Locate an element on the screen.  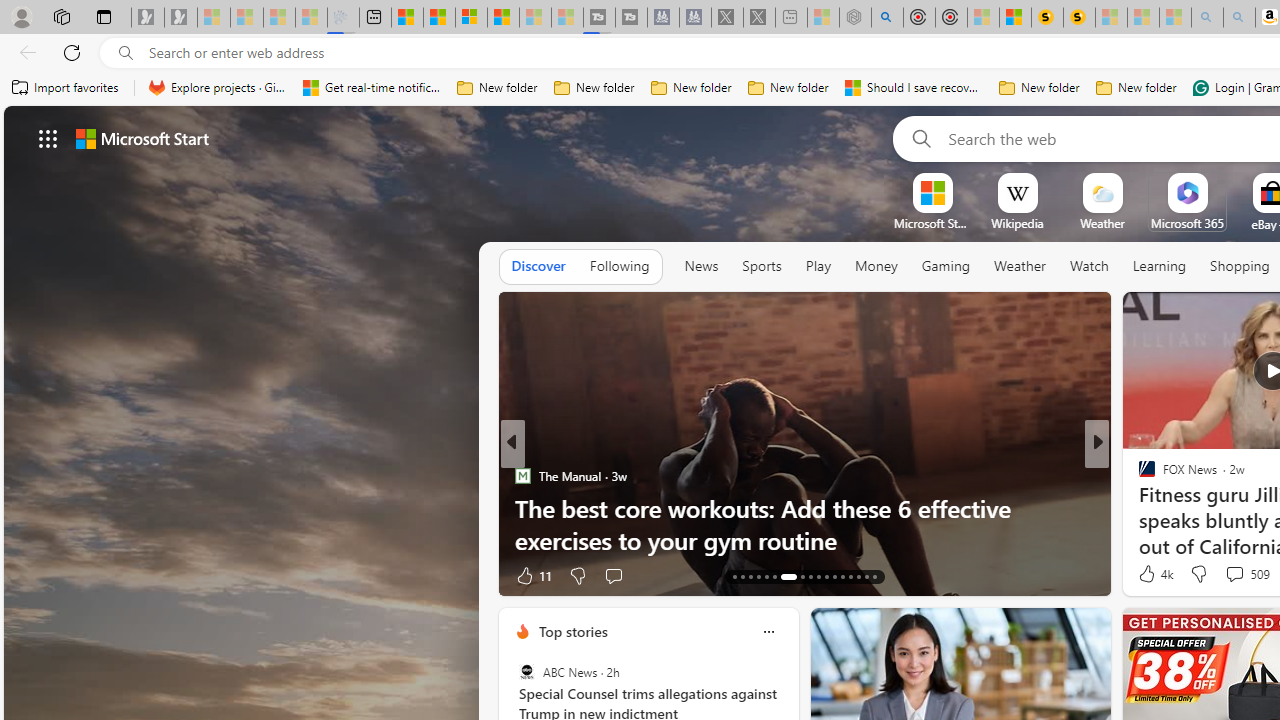
Amazon Echo Dot PNG - Search Images - Sleeping is located at coordinates (1239, 18).